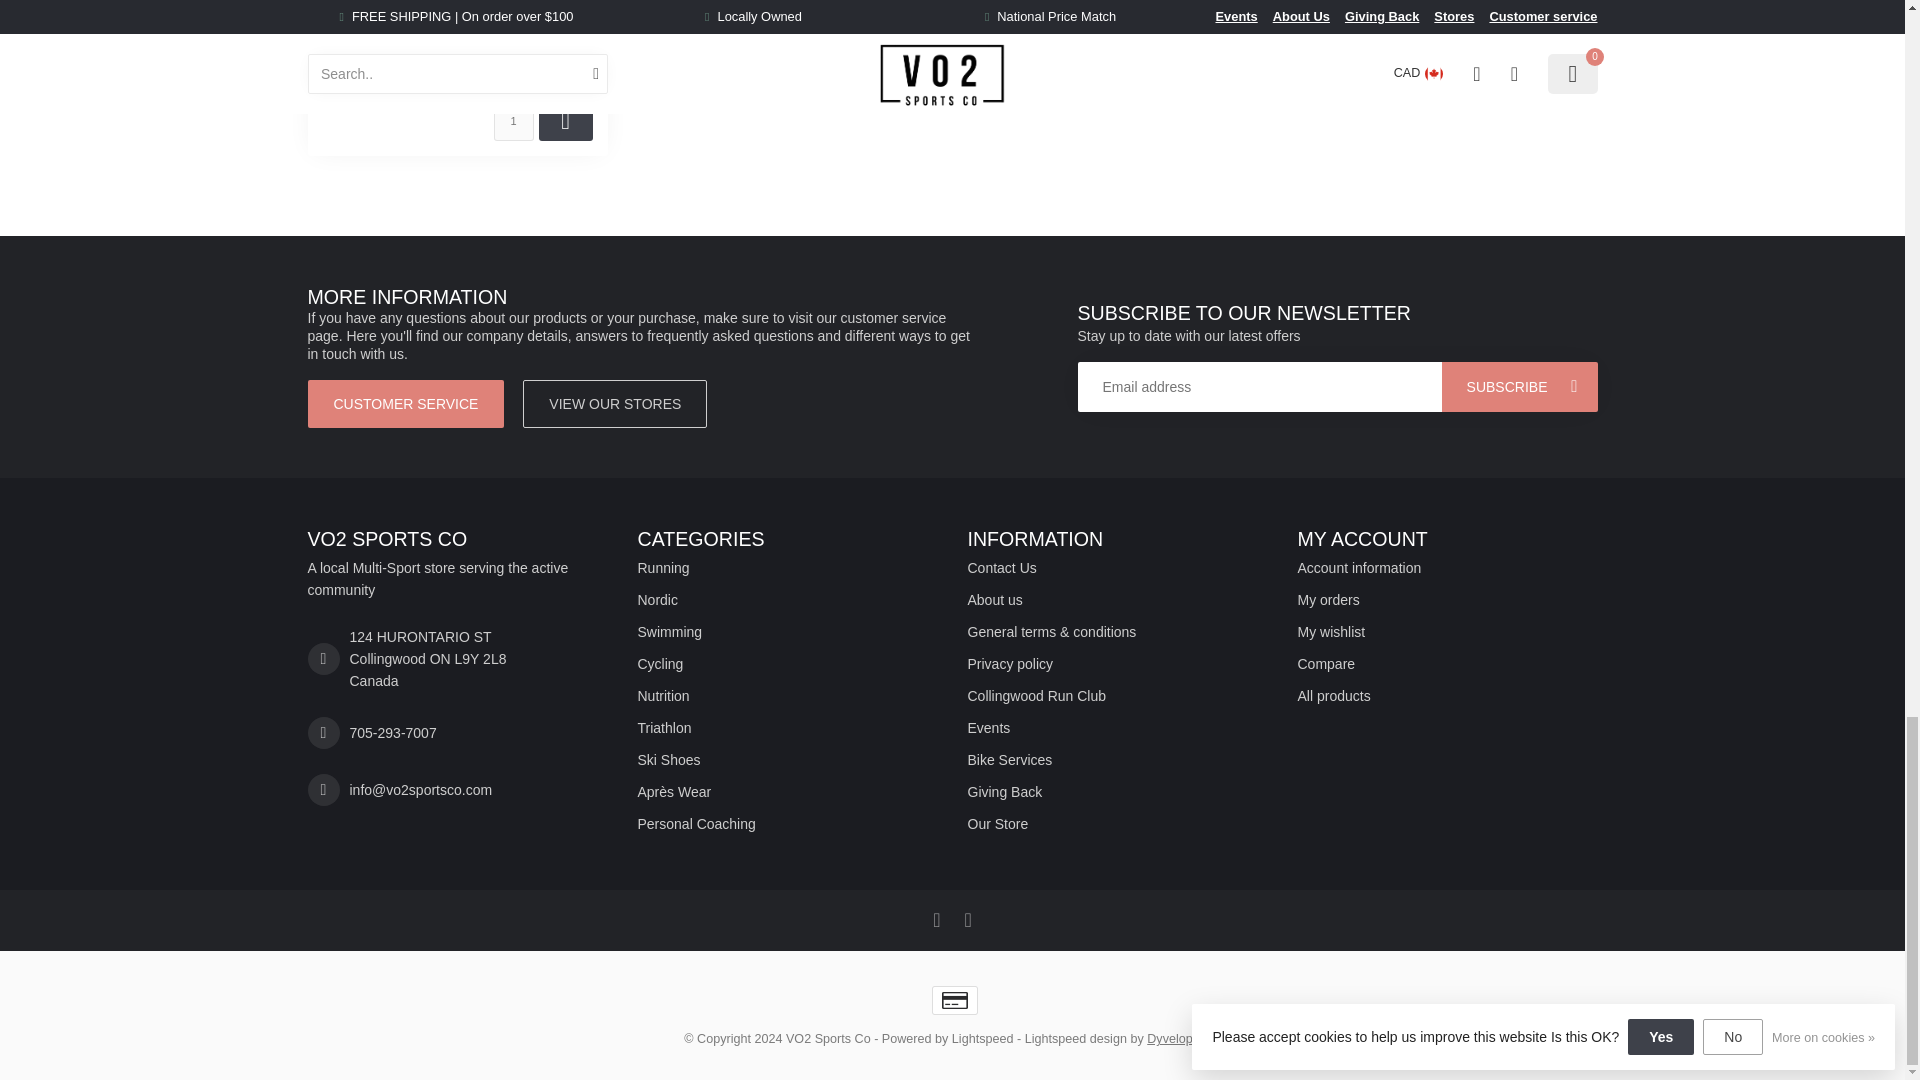 This screenshot has height=1080, width=1920. What do you see at coordinates (1117, 600) in the screenshot?
I see `About us` at bounding box center [1117, 600].